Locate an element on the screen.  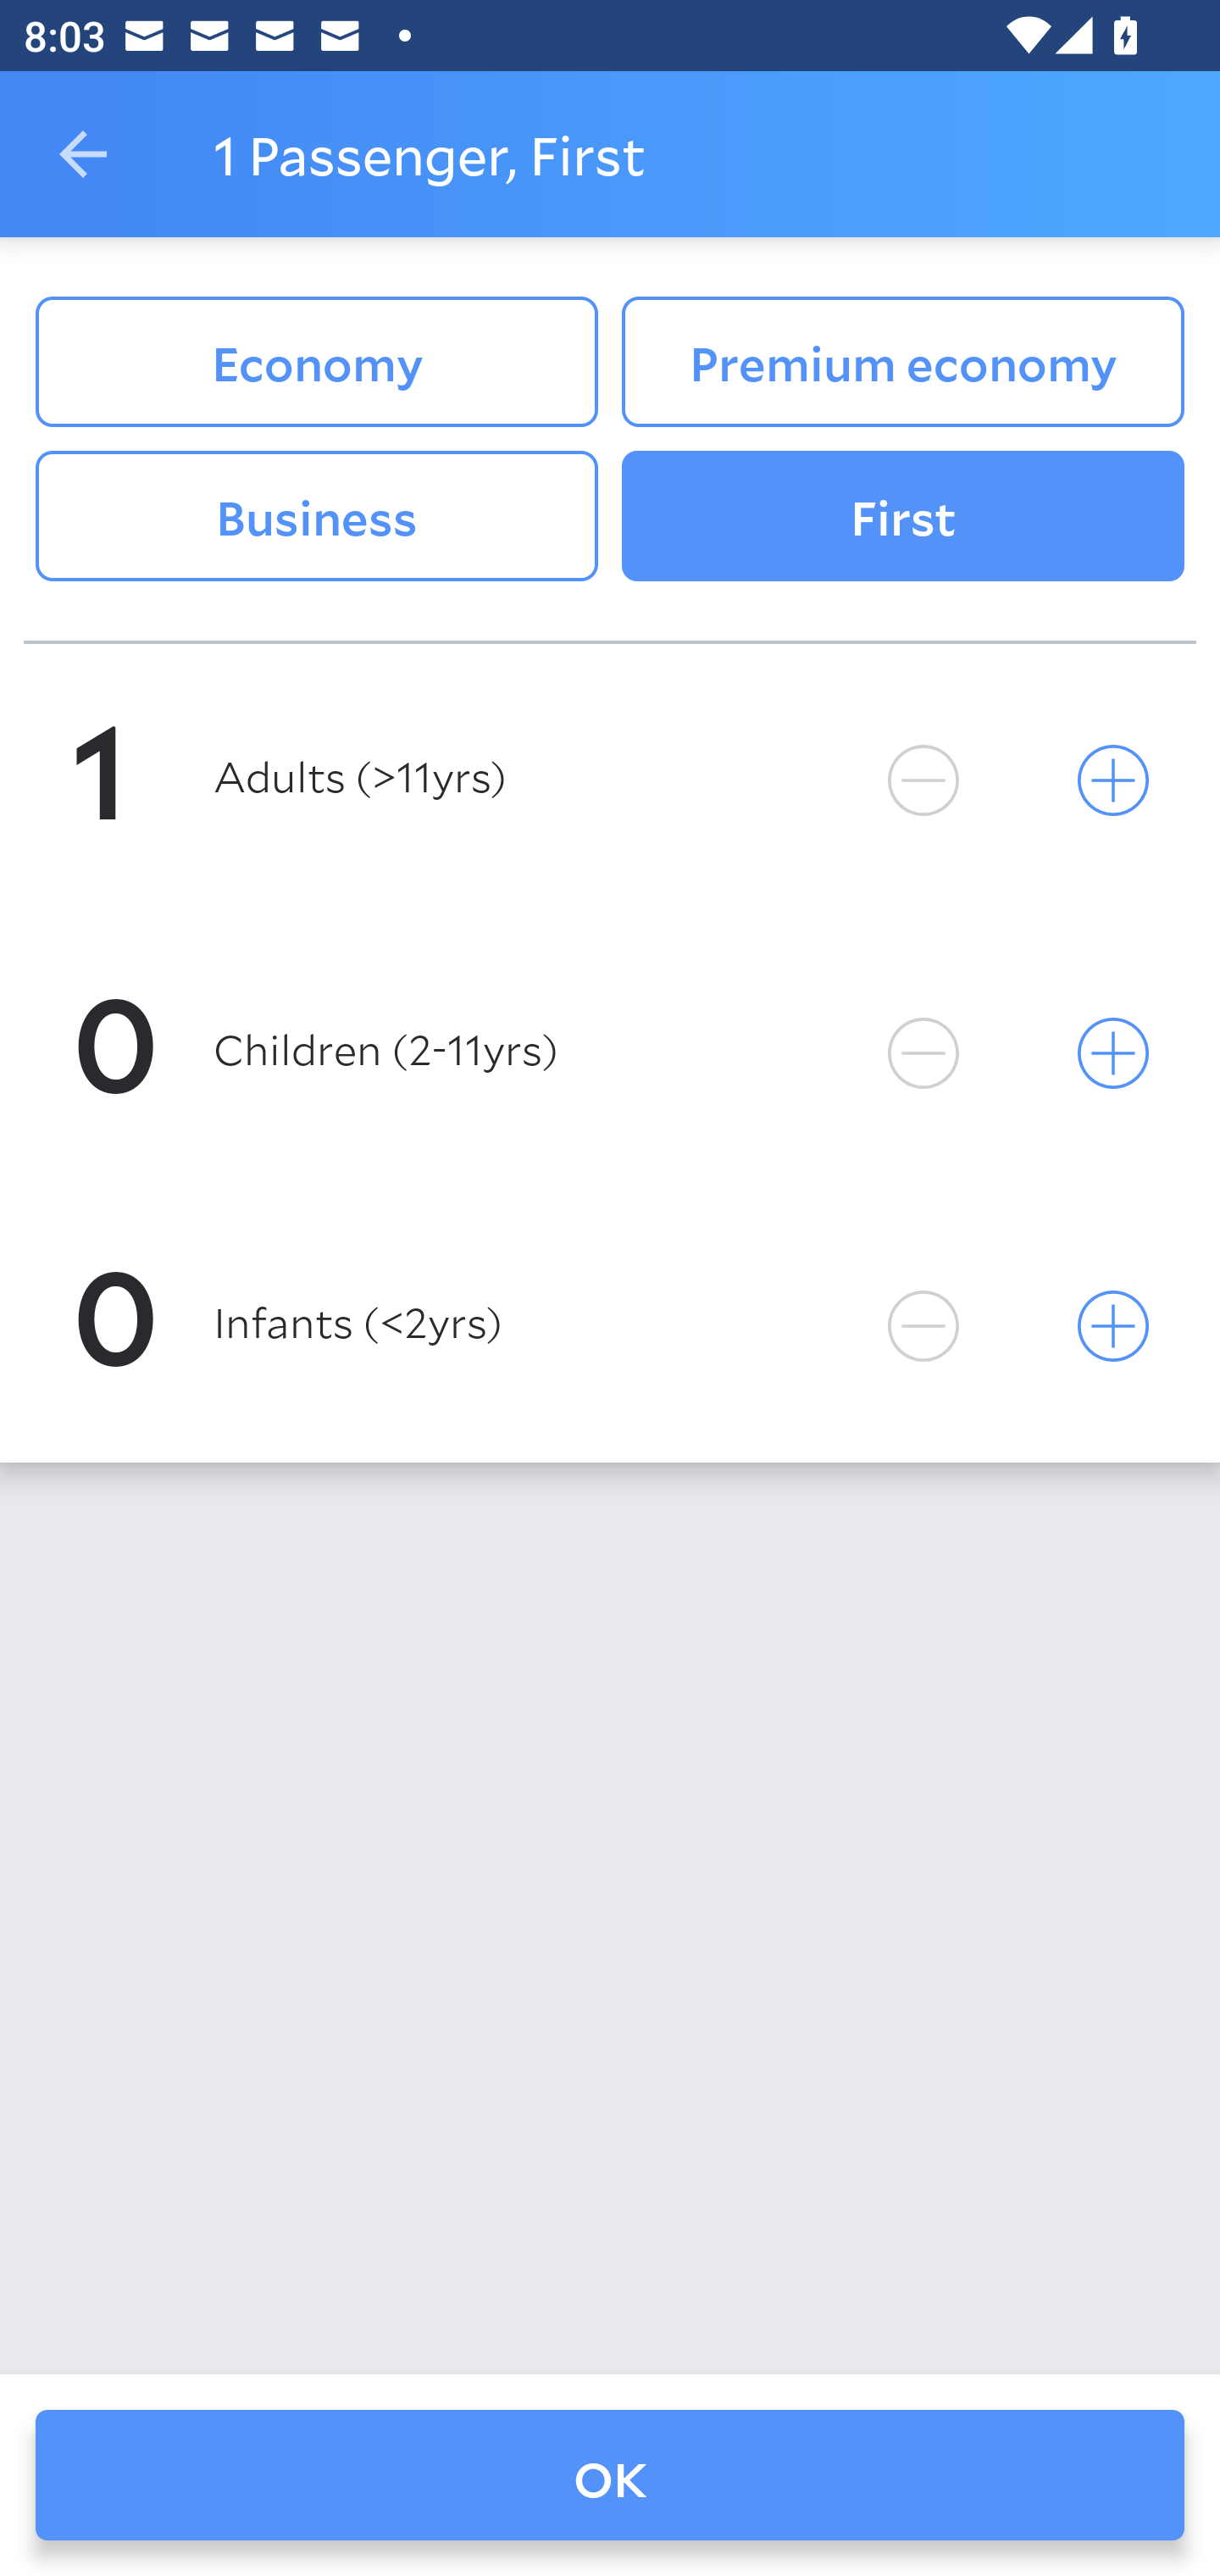
OK is located at coordinates (610, 2475).